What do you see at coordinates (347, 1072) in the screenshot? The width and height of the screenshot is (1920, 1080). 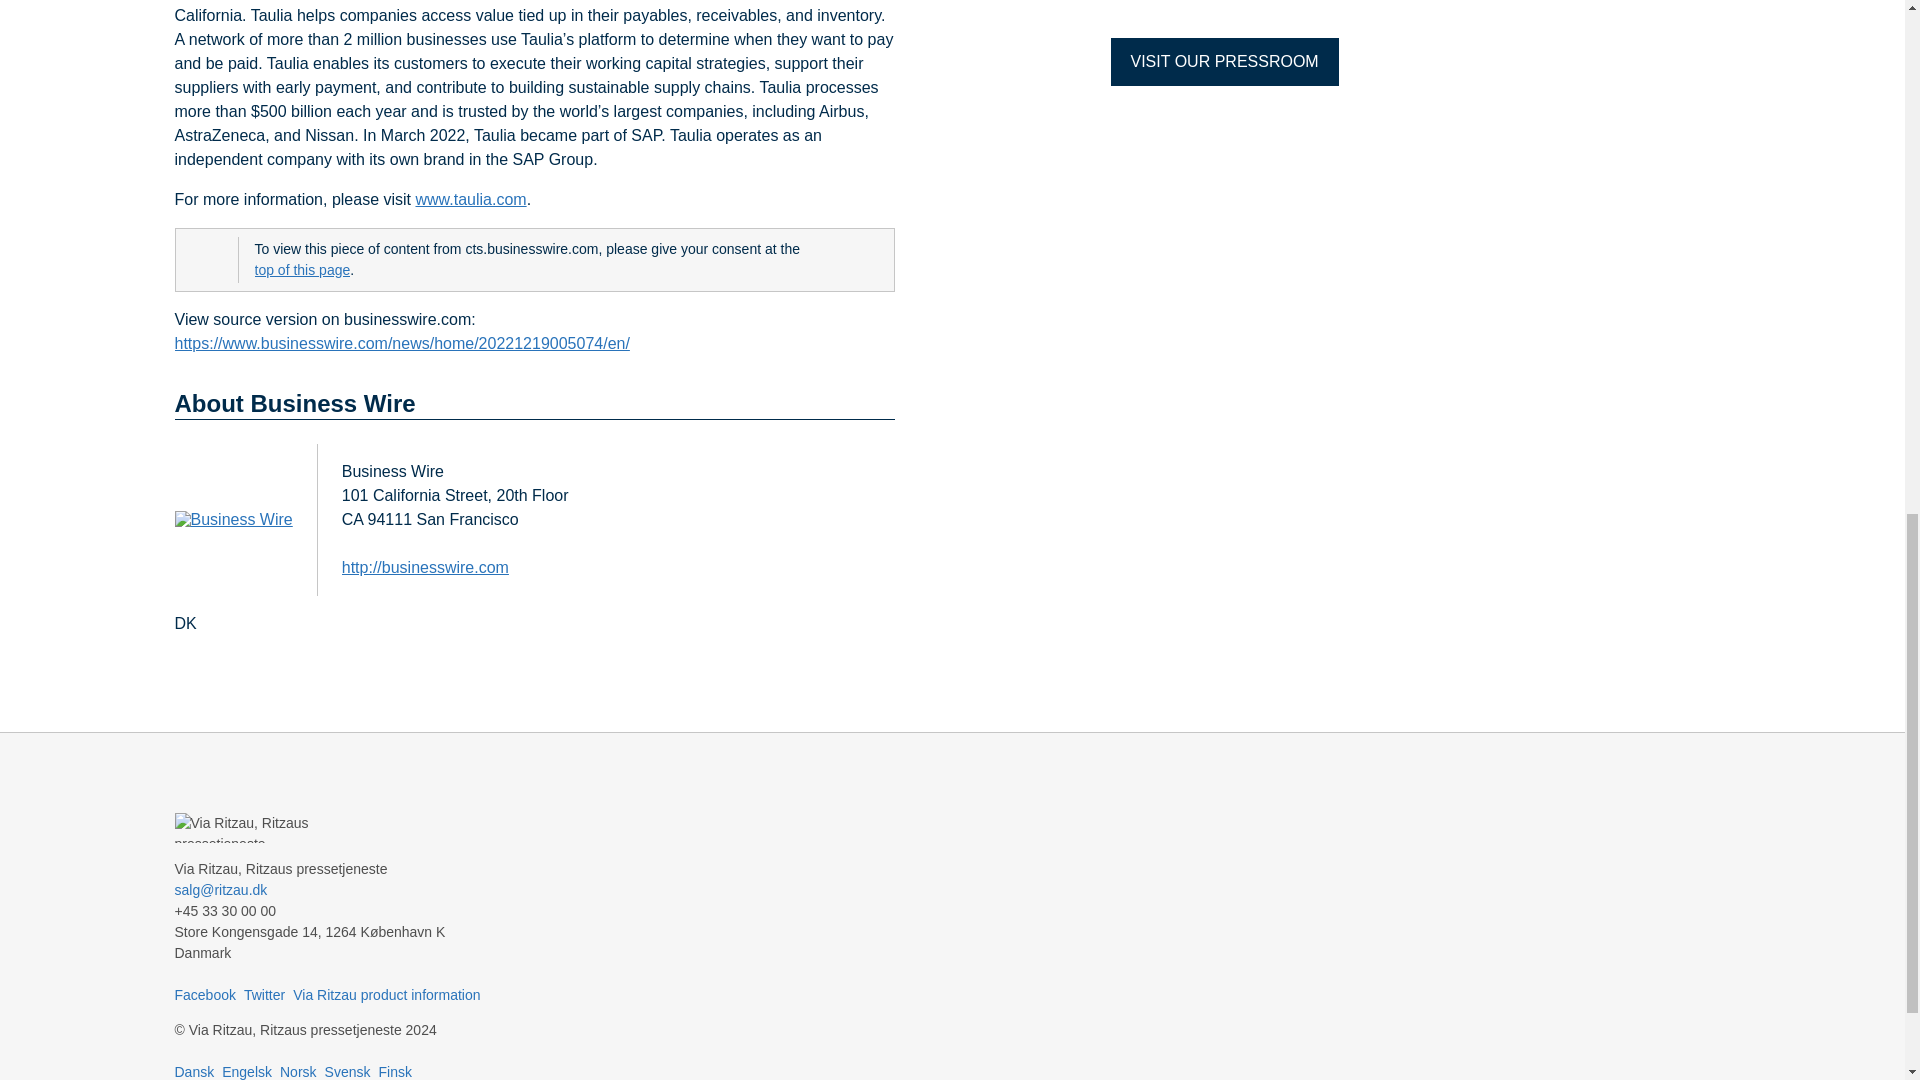 I see `Svensk` at bounding box center [347, 1072].